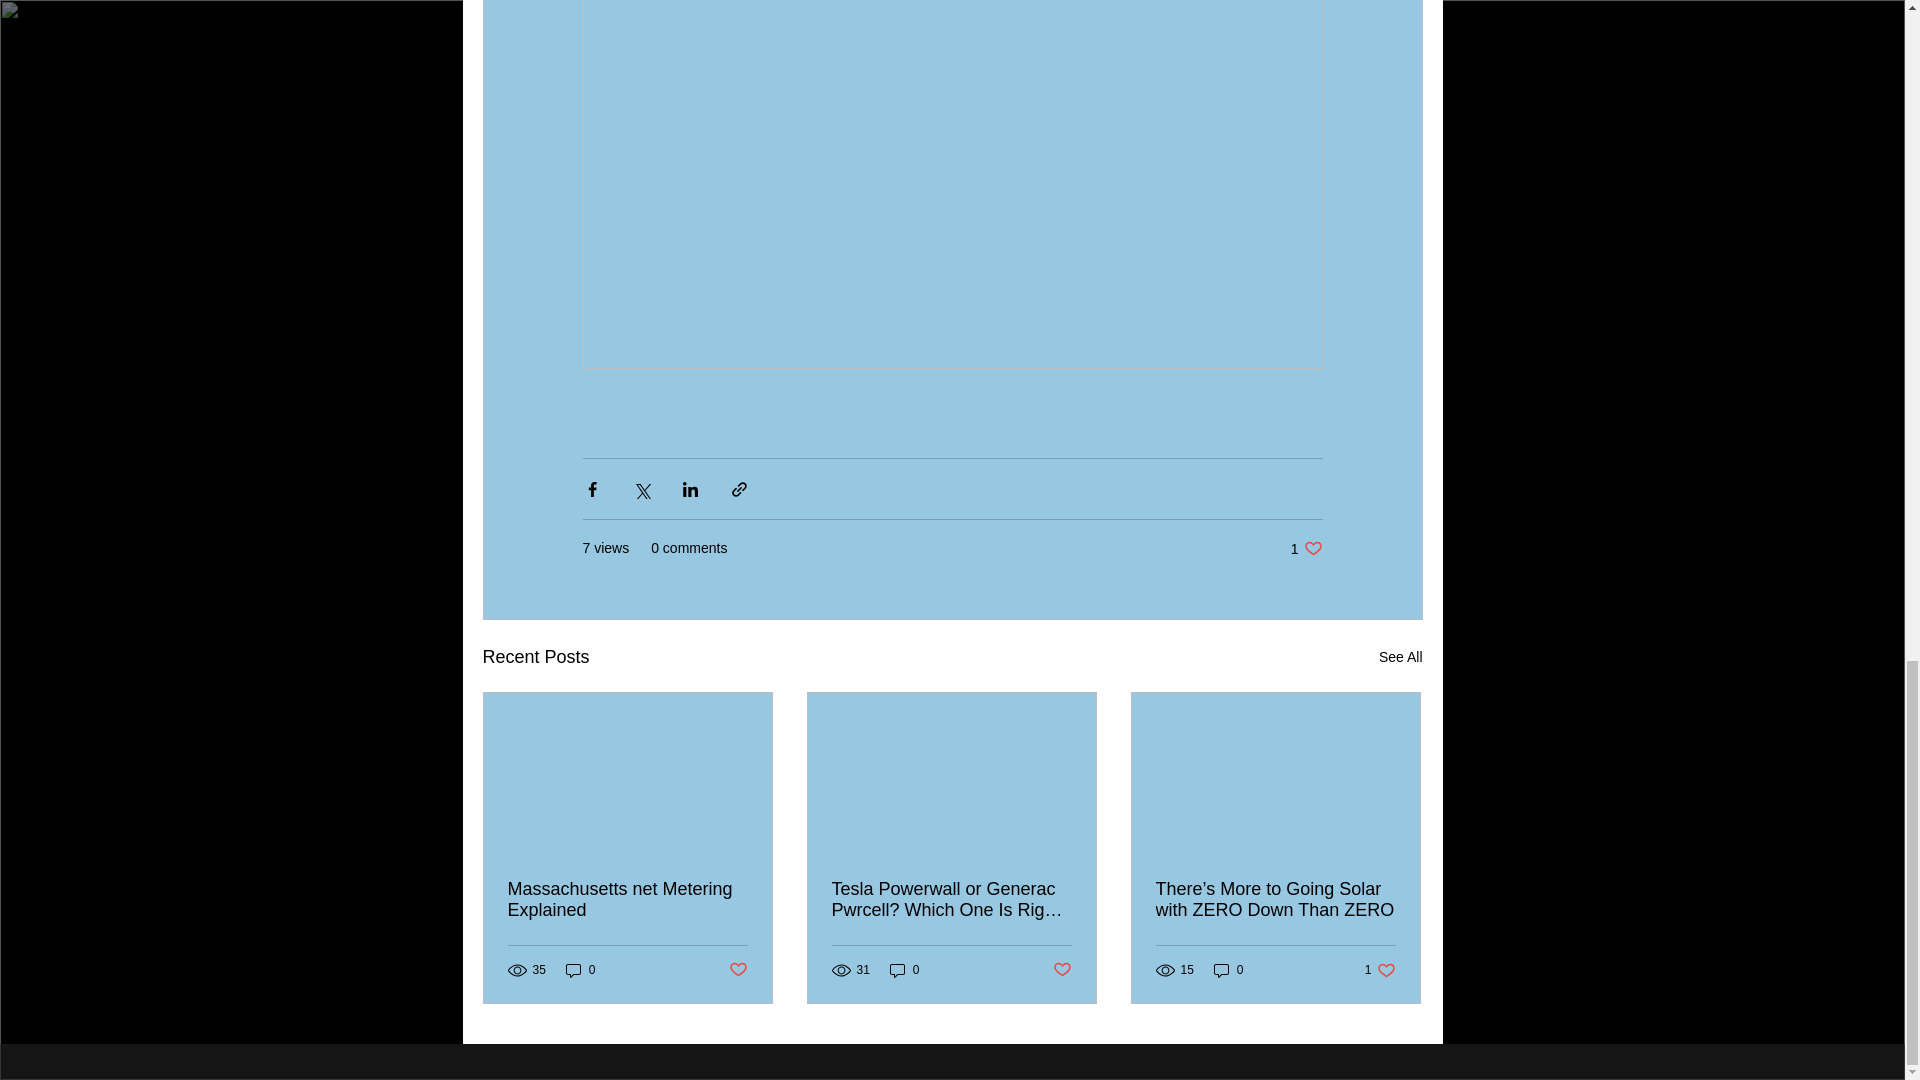 This screenshot has width=1920, height=1080. I want to click on Post not marked as liked, so click(1062, 969).